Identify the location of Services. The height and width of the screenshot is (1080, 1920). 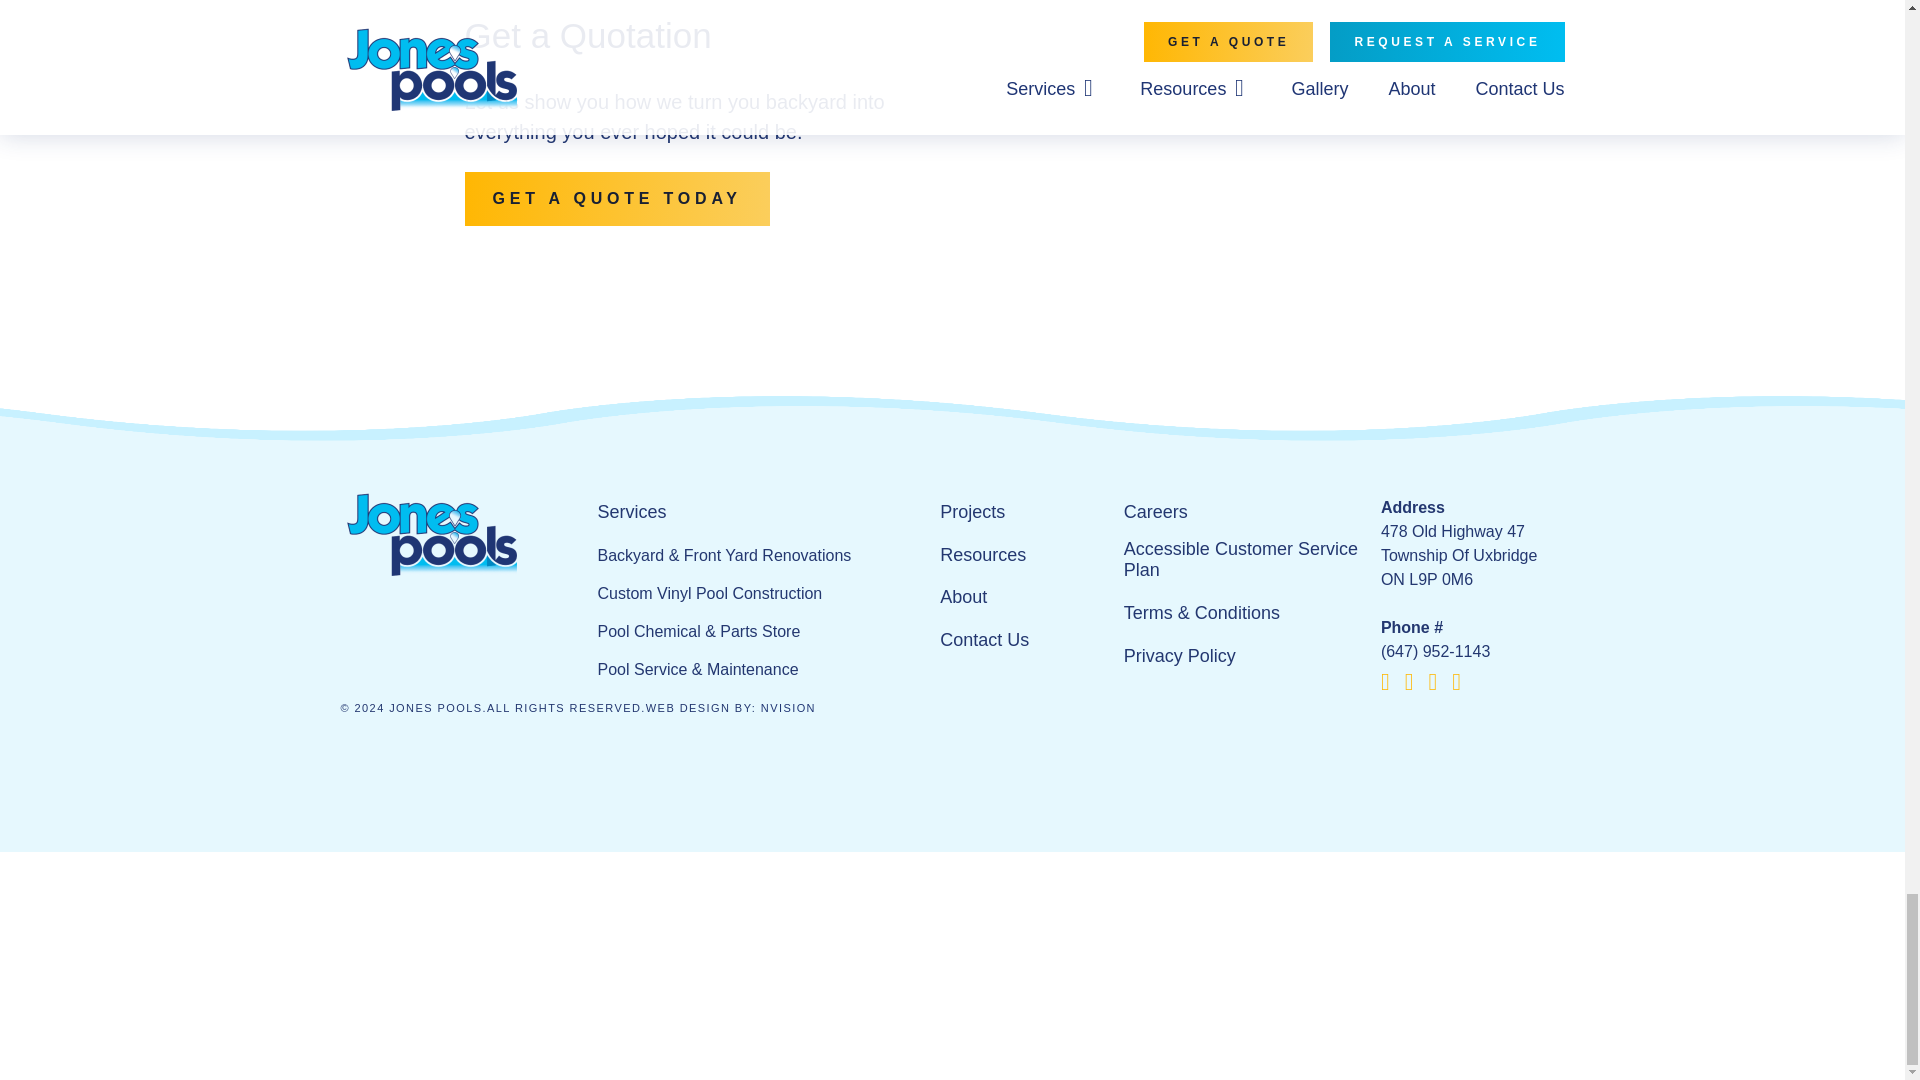
(632, 512).